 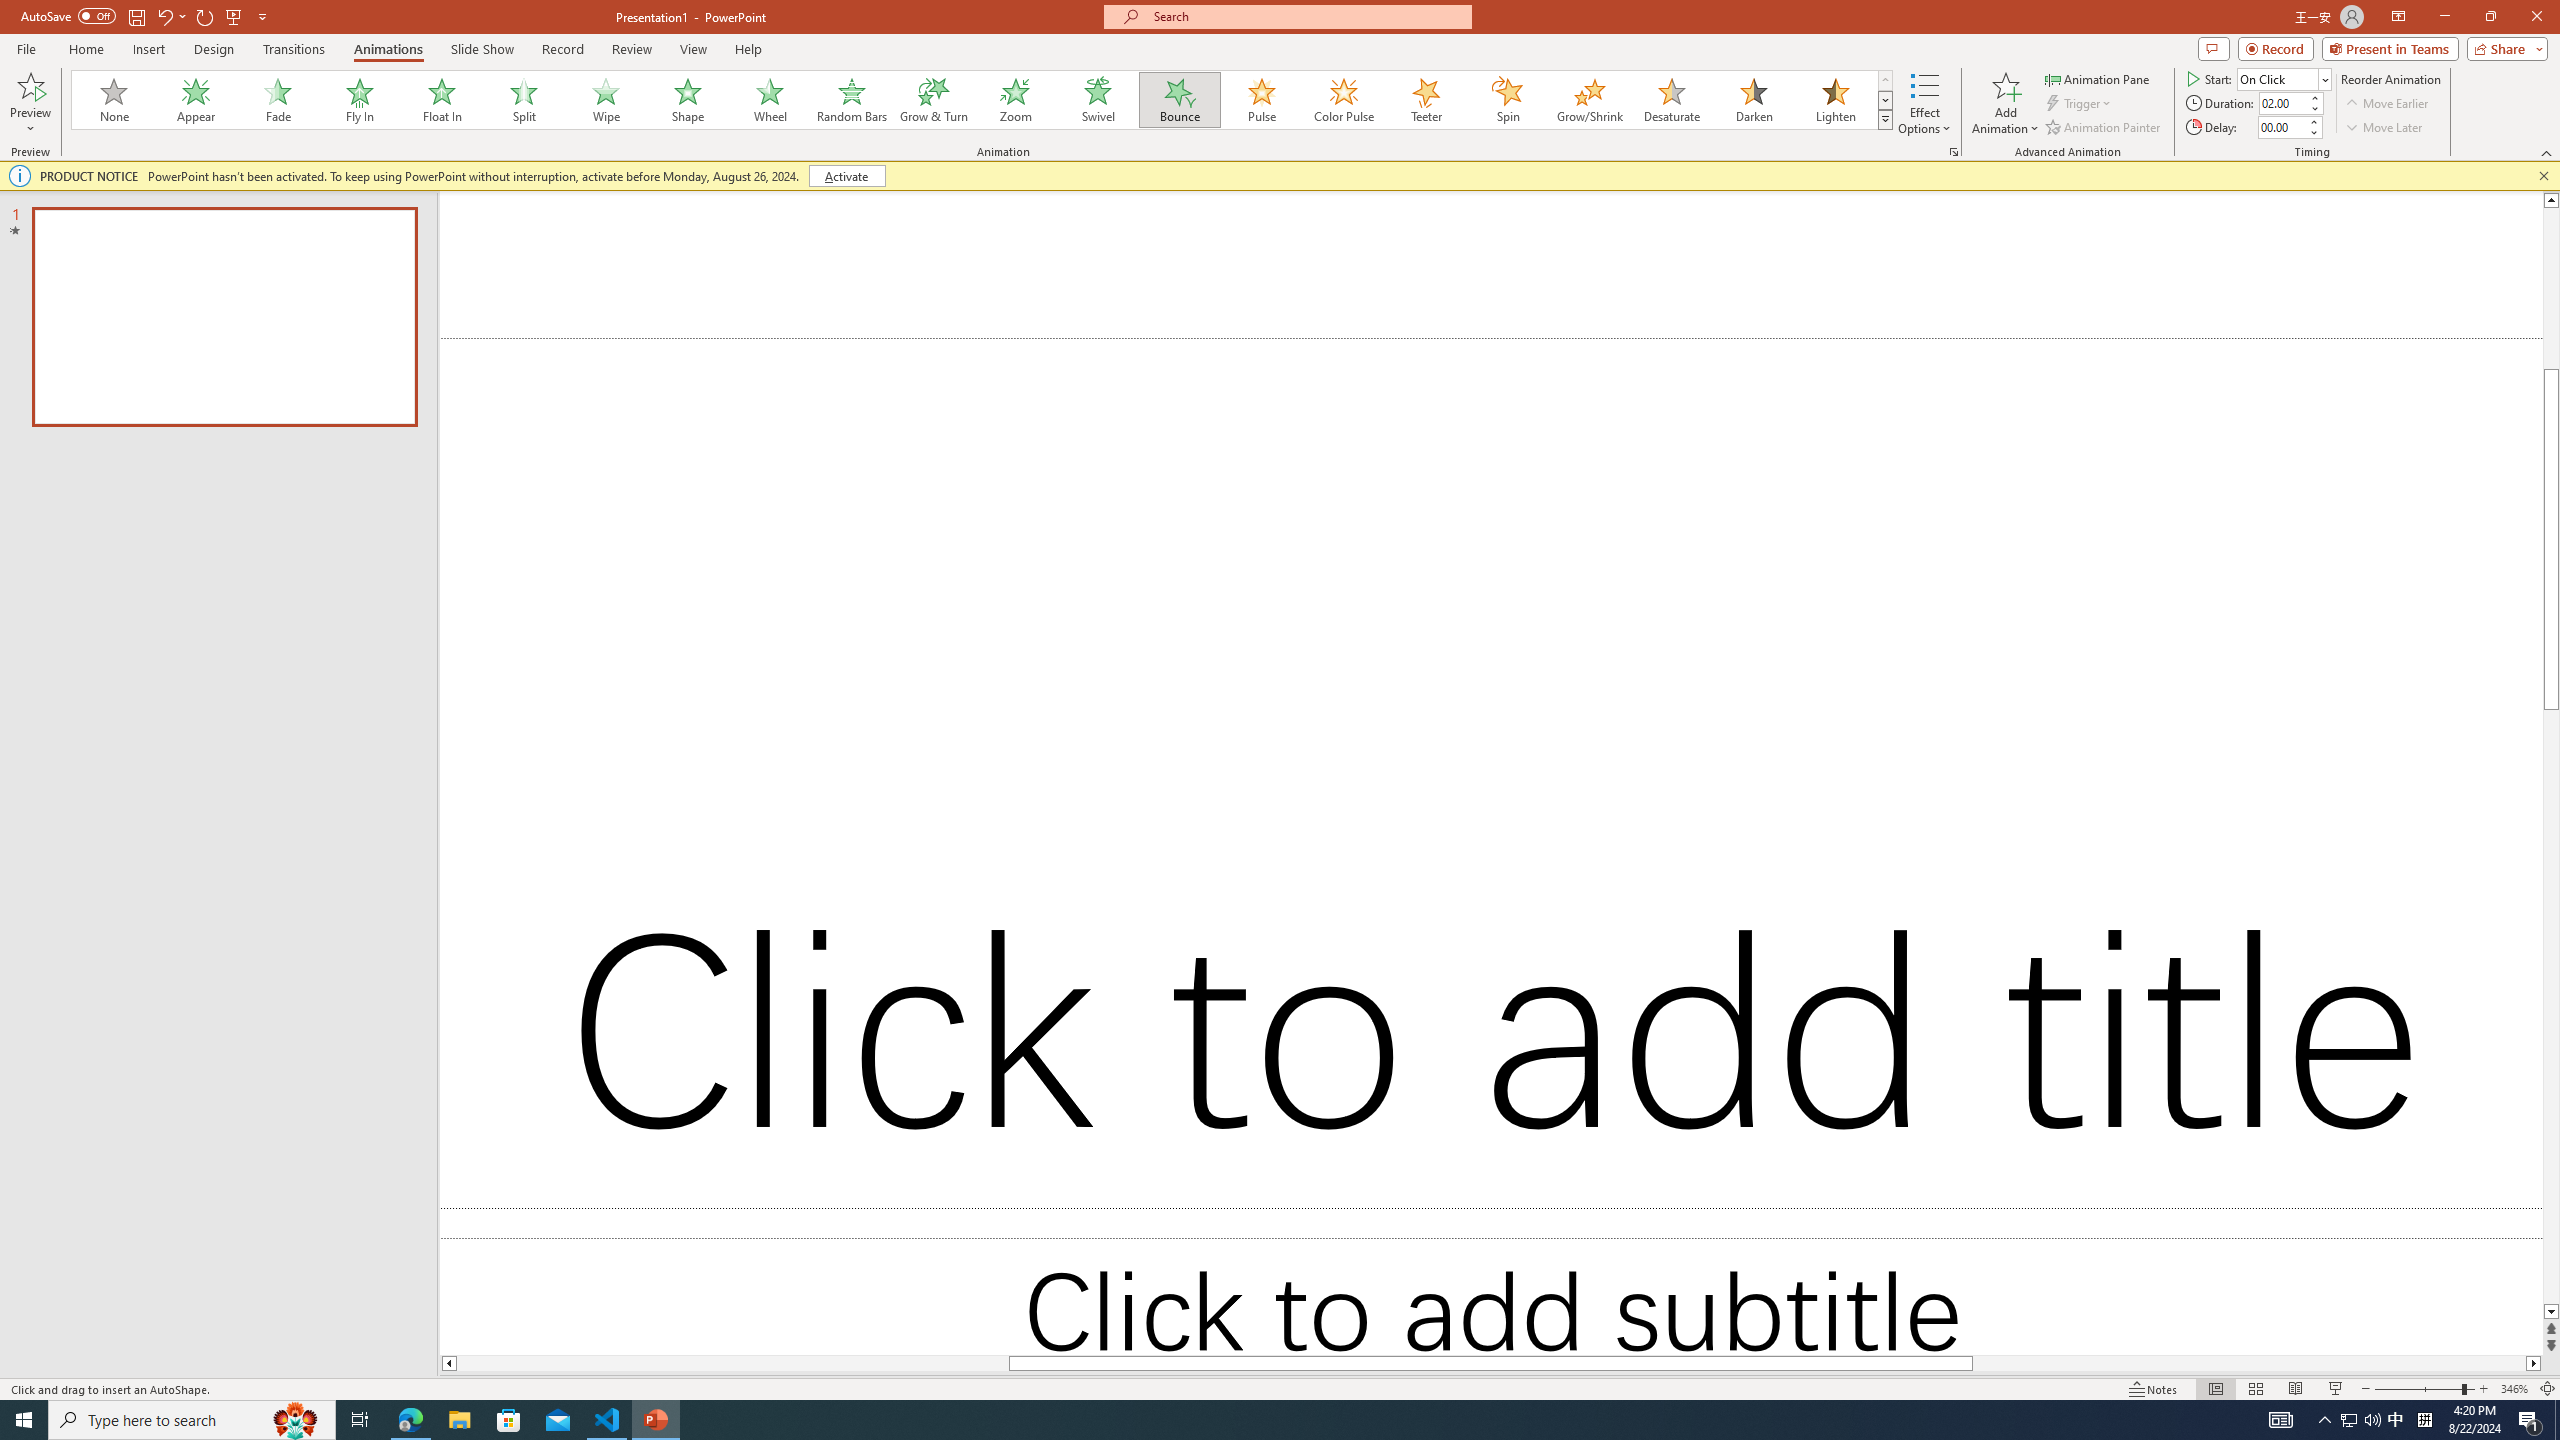 What do you see at coordinates (279, 100) in the screenshot?
I see `Fade` at bounding box center [279, 100].